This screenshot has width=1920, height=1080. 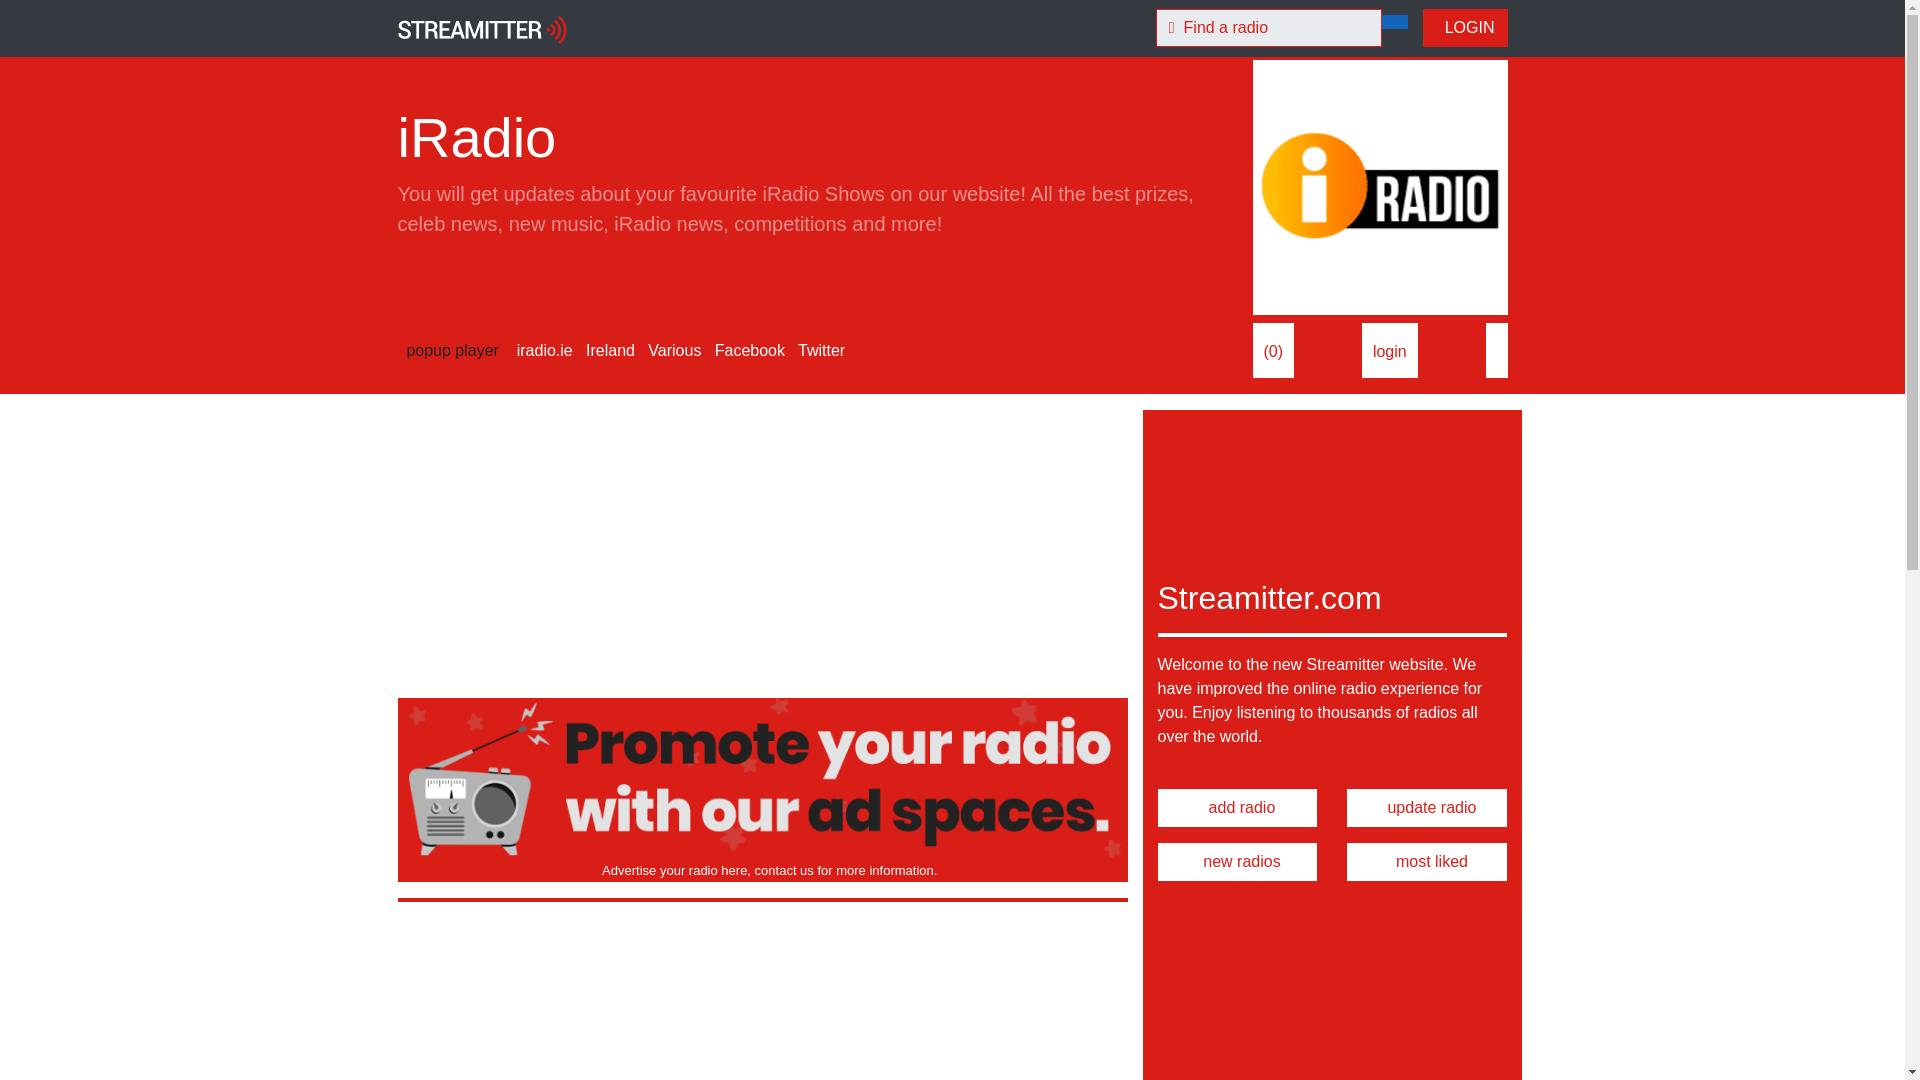 I want to click on Share iRadio on Facebook., so click(x=1496, y=350).